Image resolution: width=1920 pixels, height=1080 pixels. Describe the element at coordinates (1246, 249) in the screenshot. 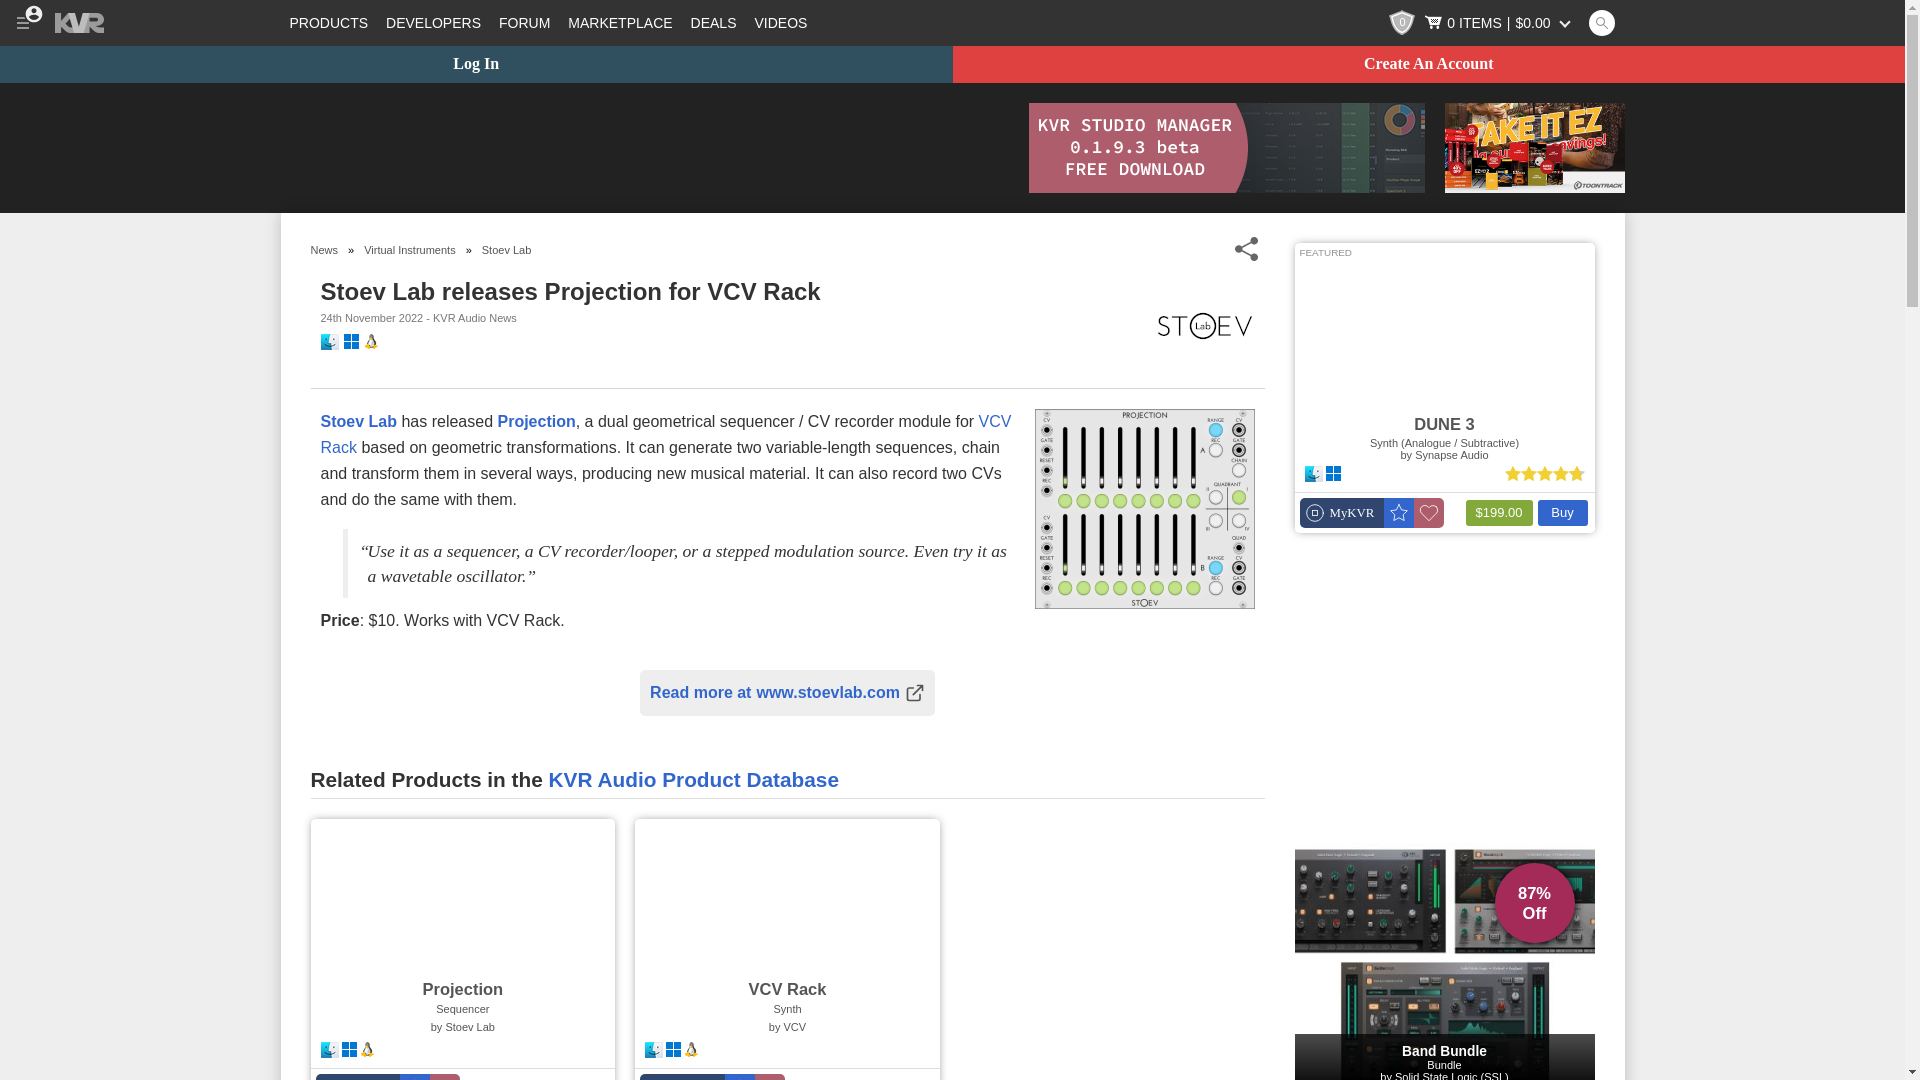

I see `Share This` at that location.